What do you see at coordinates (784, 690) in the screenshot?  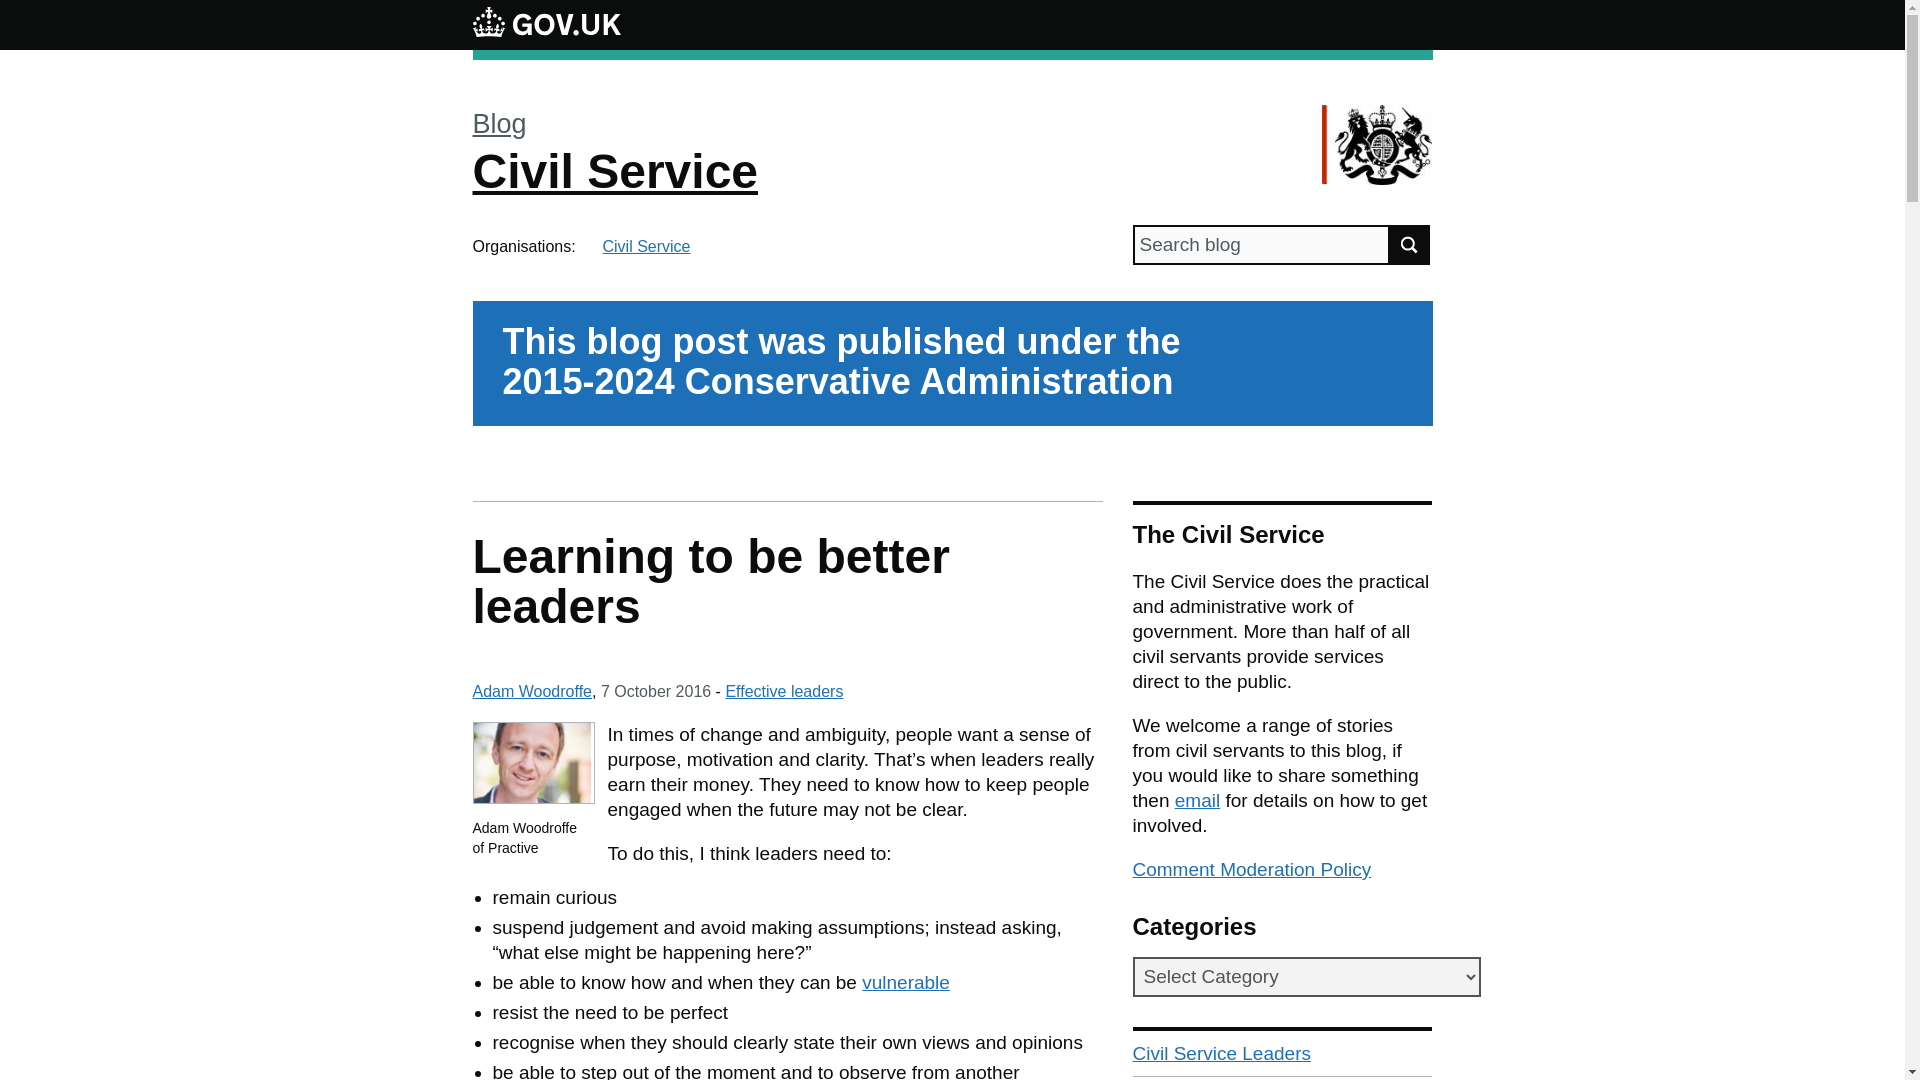 I see `Effective leaders` at bounding box center [784, 690].